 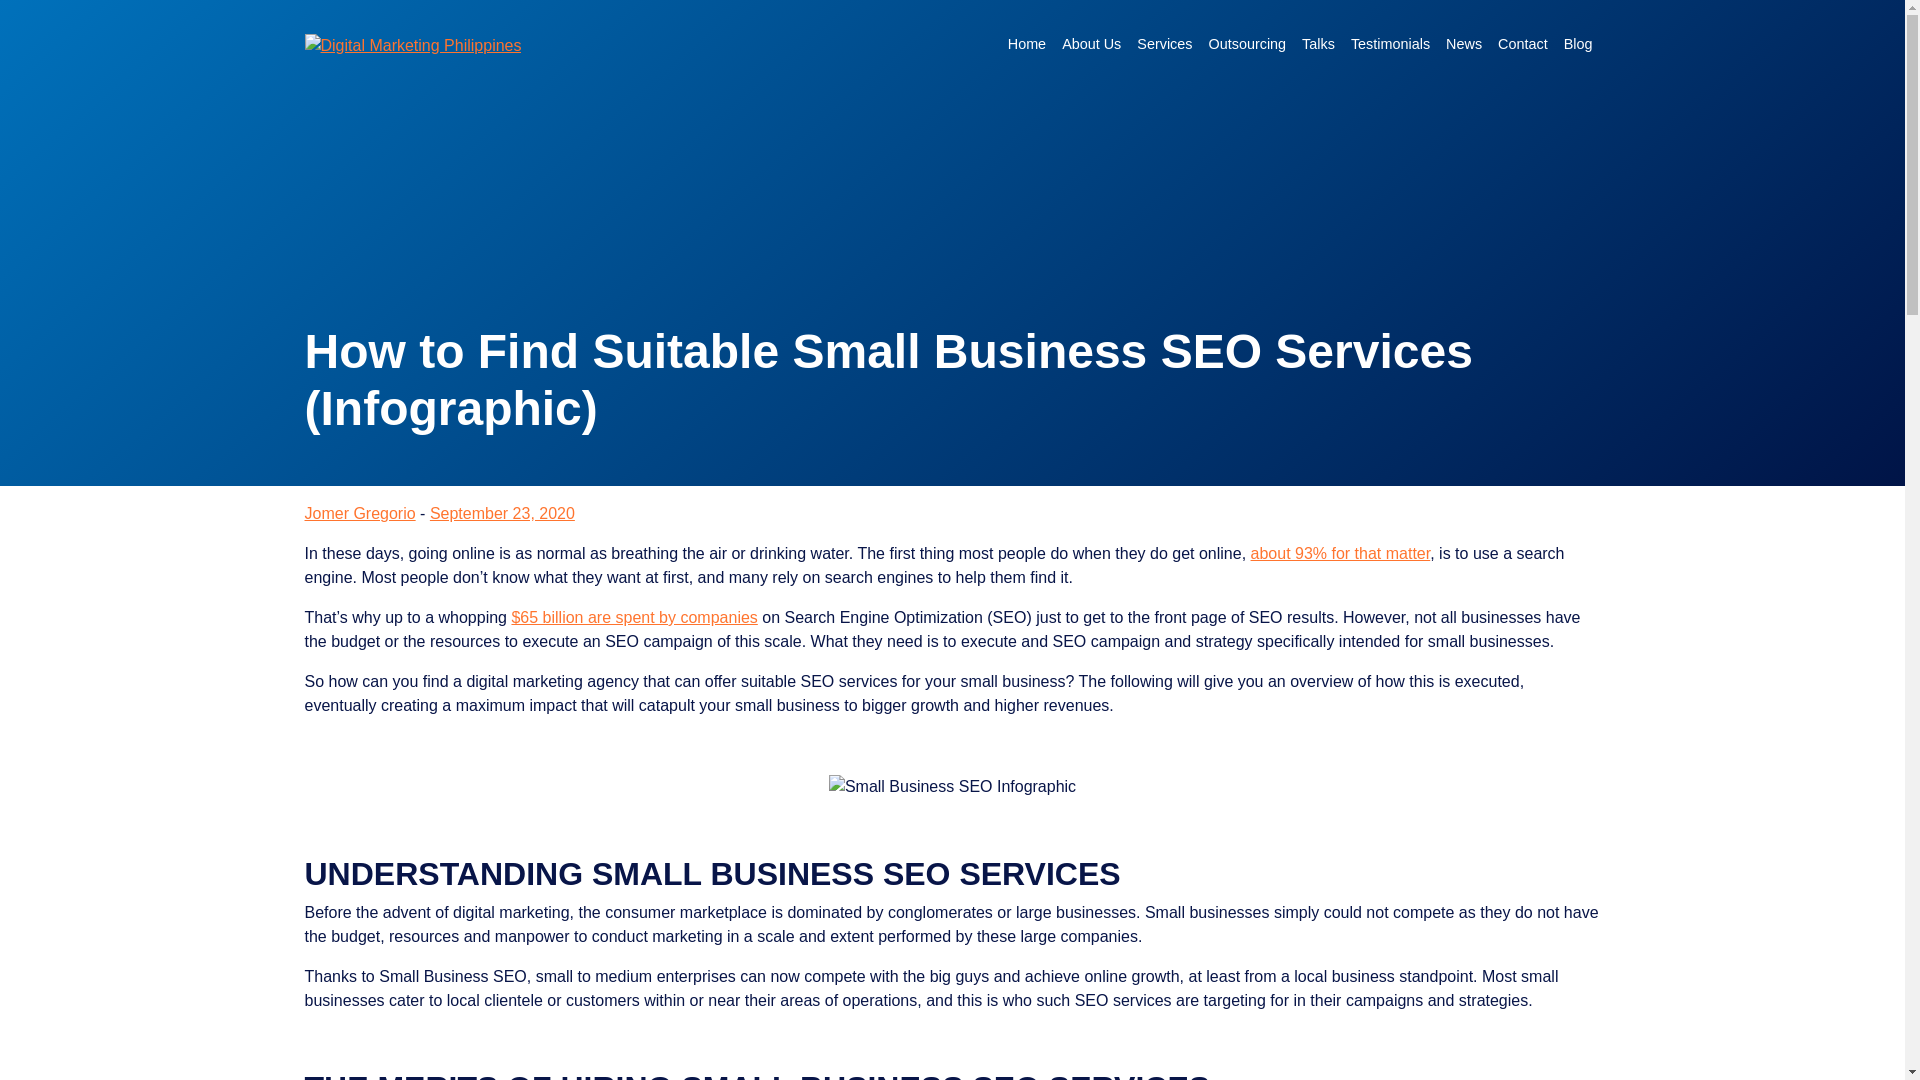 I want to click on Jomer Gregorio, so click(x=358, y=513).